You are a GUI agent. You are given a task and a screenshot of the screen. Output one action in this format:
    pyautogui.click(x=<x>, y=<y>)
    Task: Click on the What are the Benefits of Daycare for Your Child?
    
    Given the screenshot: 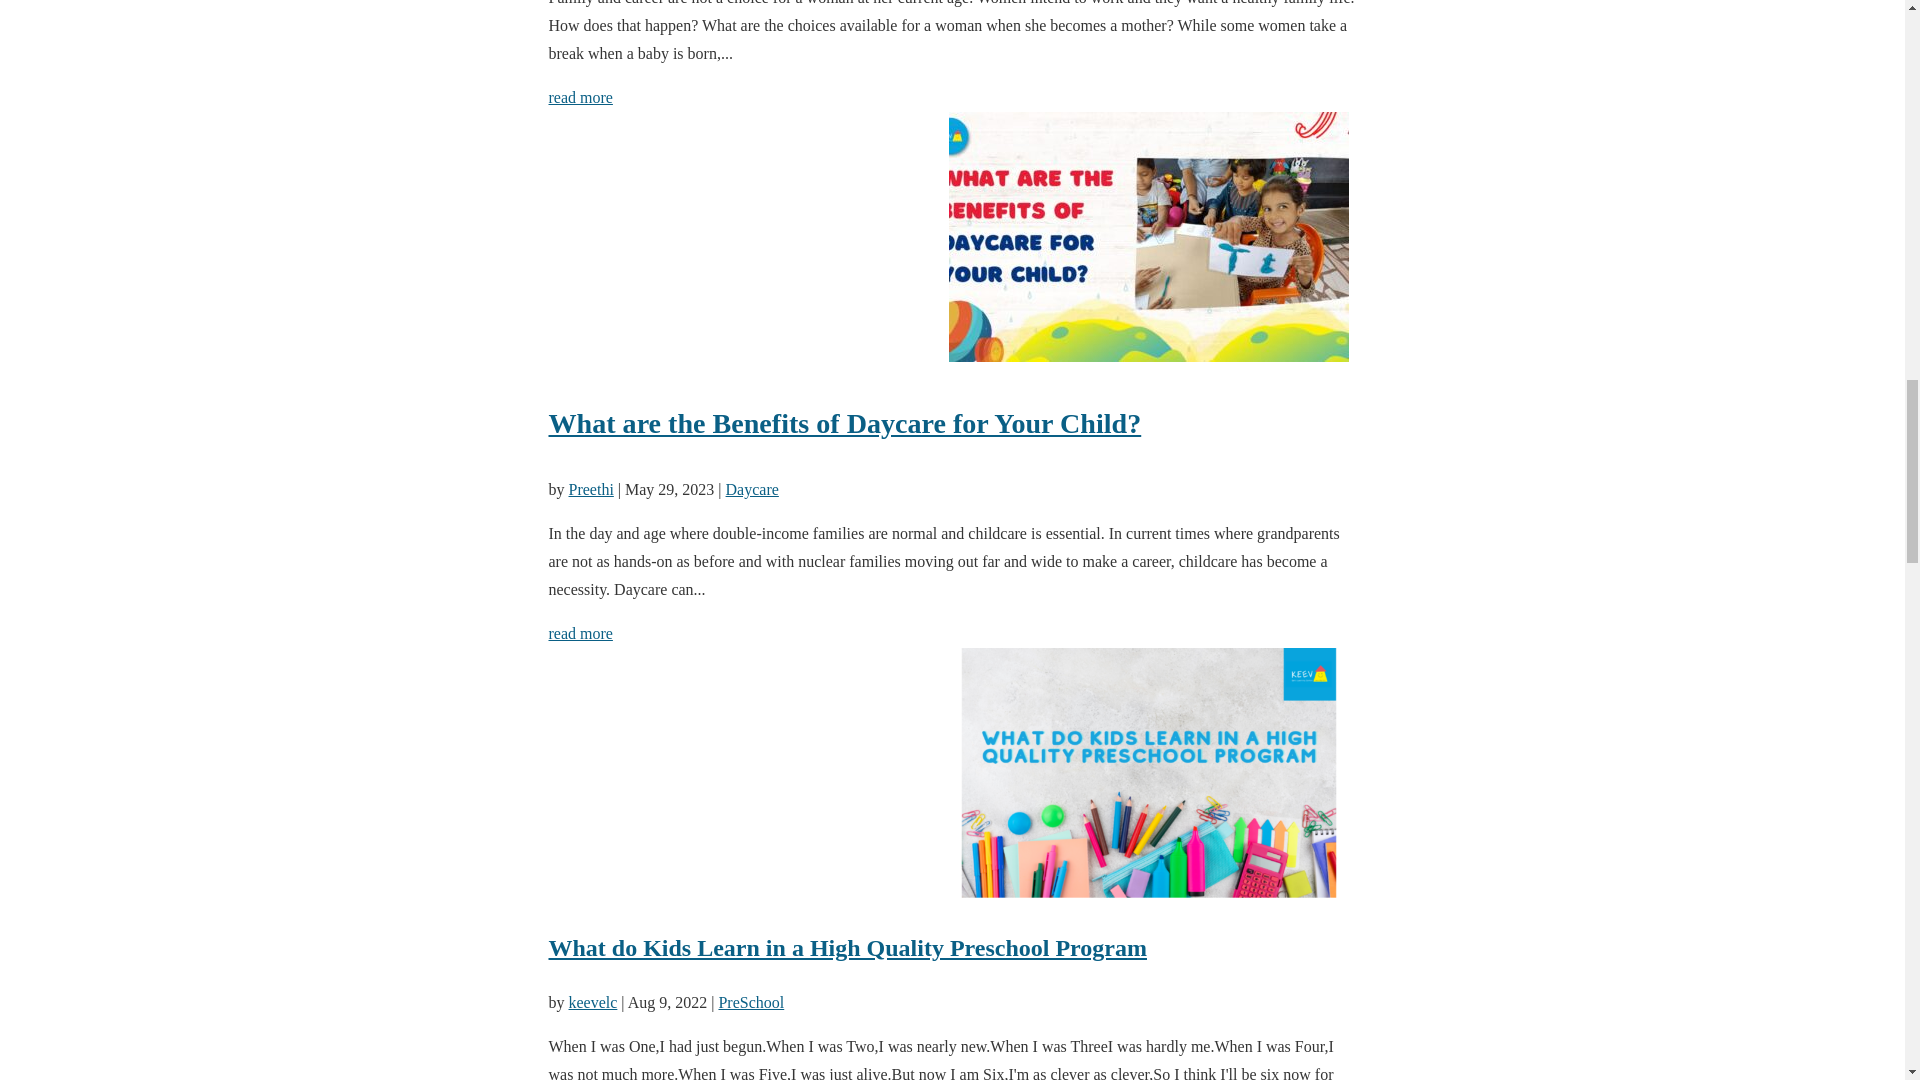 What is the action you would take?
    pyautogui.click(x=951, y=423)
    